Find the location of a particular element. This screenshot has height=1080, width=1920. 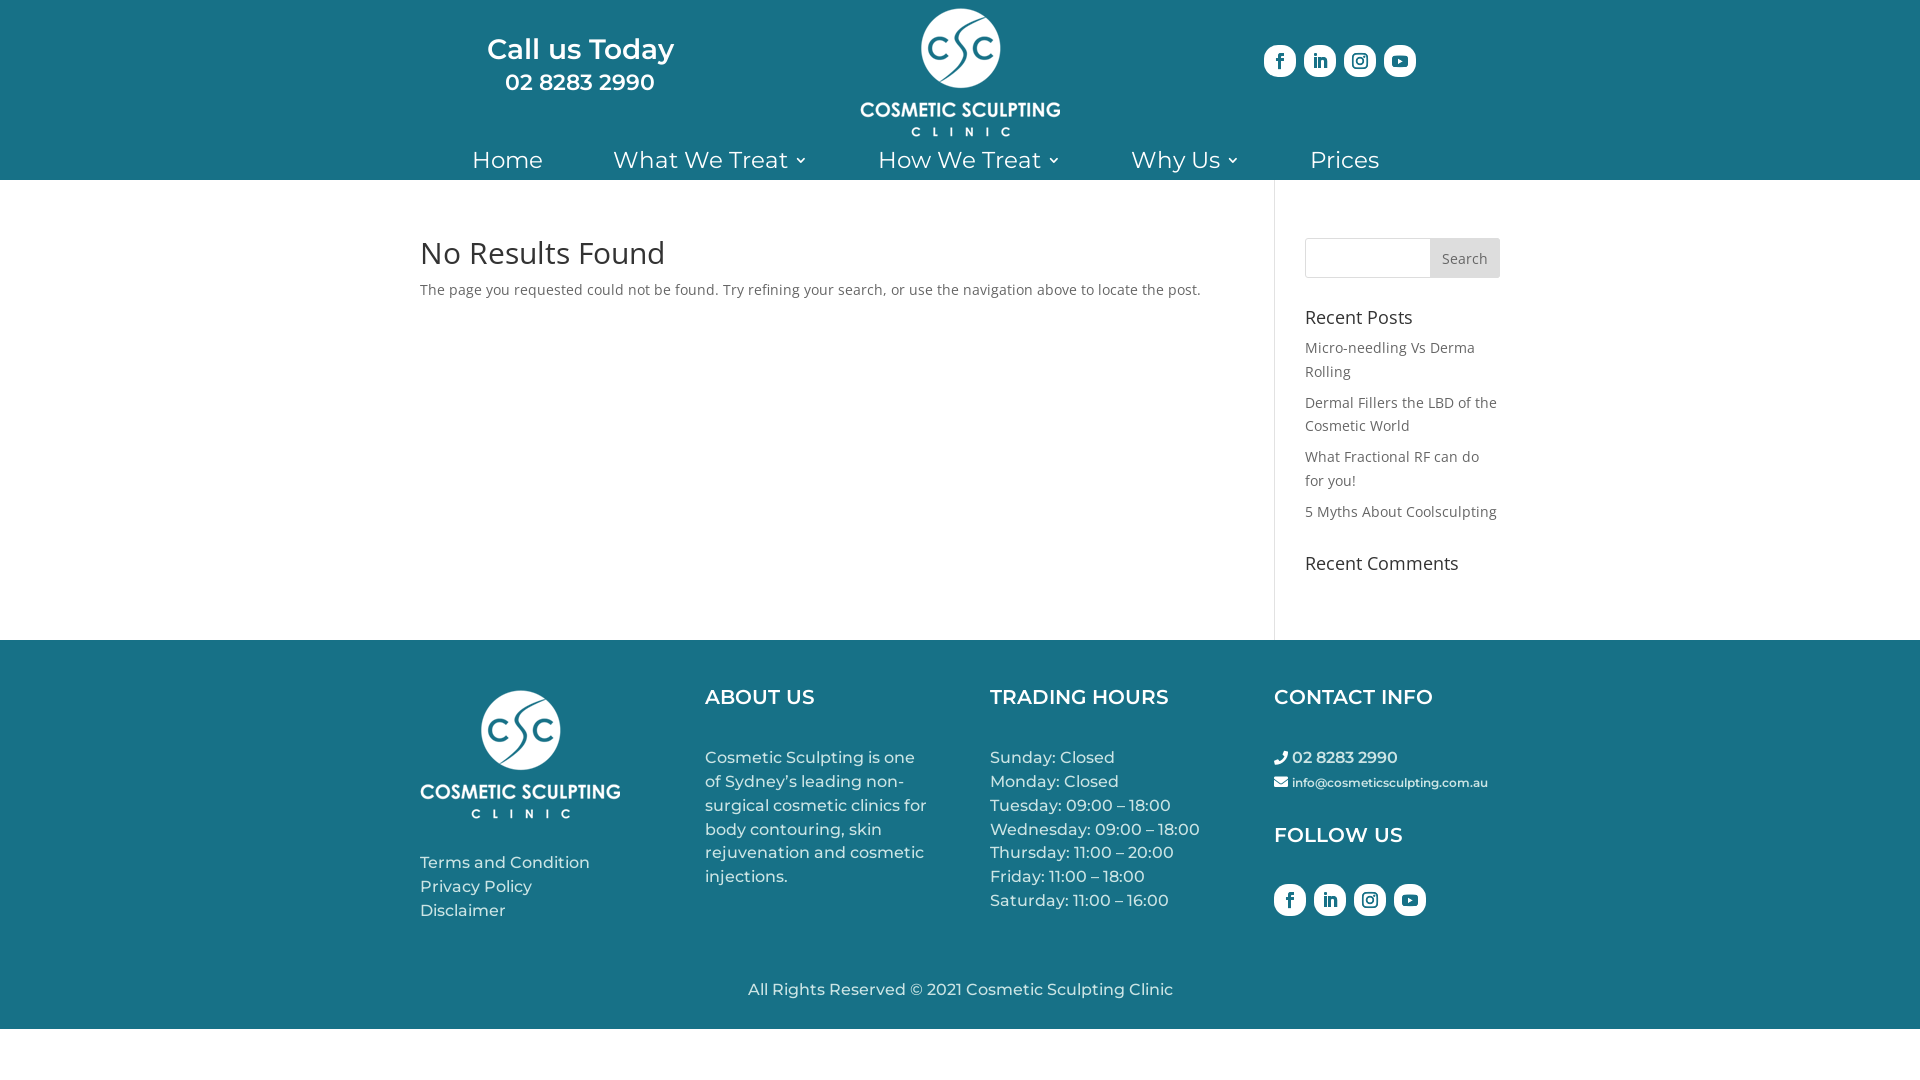

Search is located at coordinates (1465, 258).